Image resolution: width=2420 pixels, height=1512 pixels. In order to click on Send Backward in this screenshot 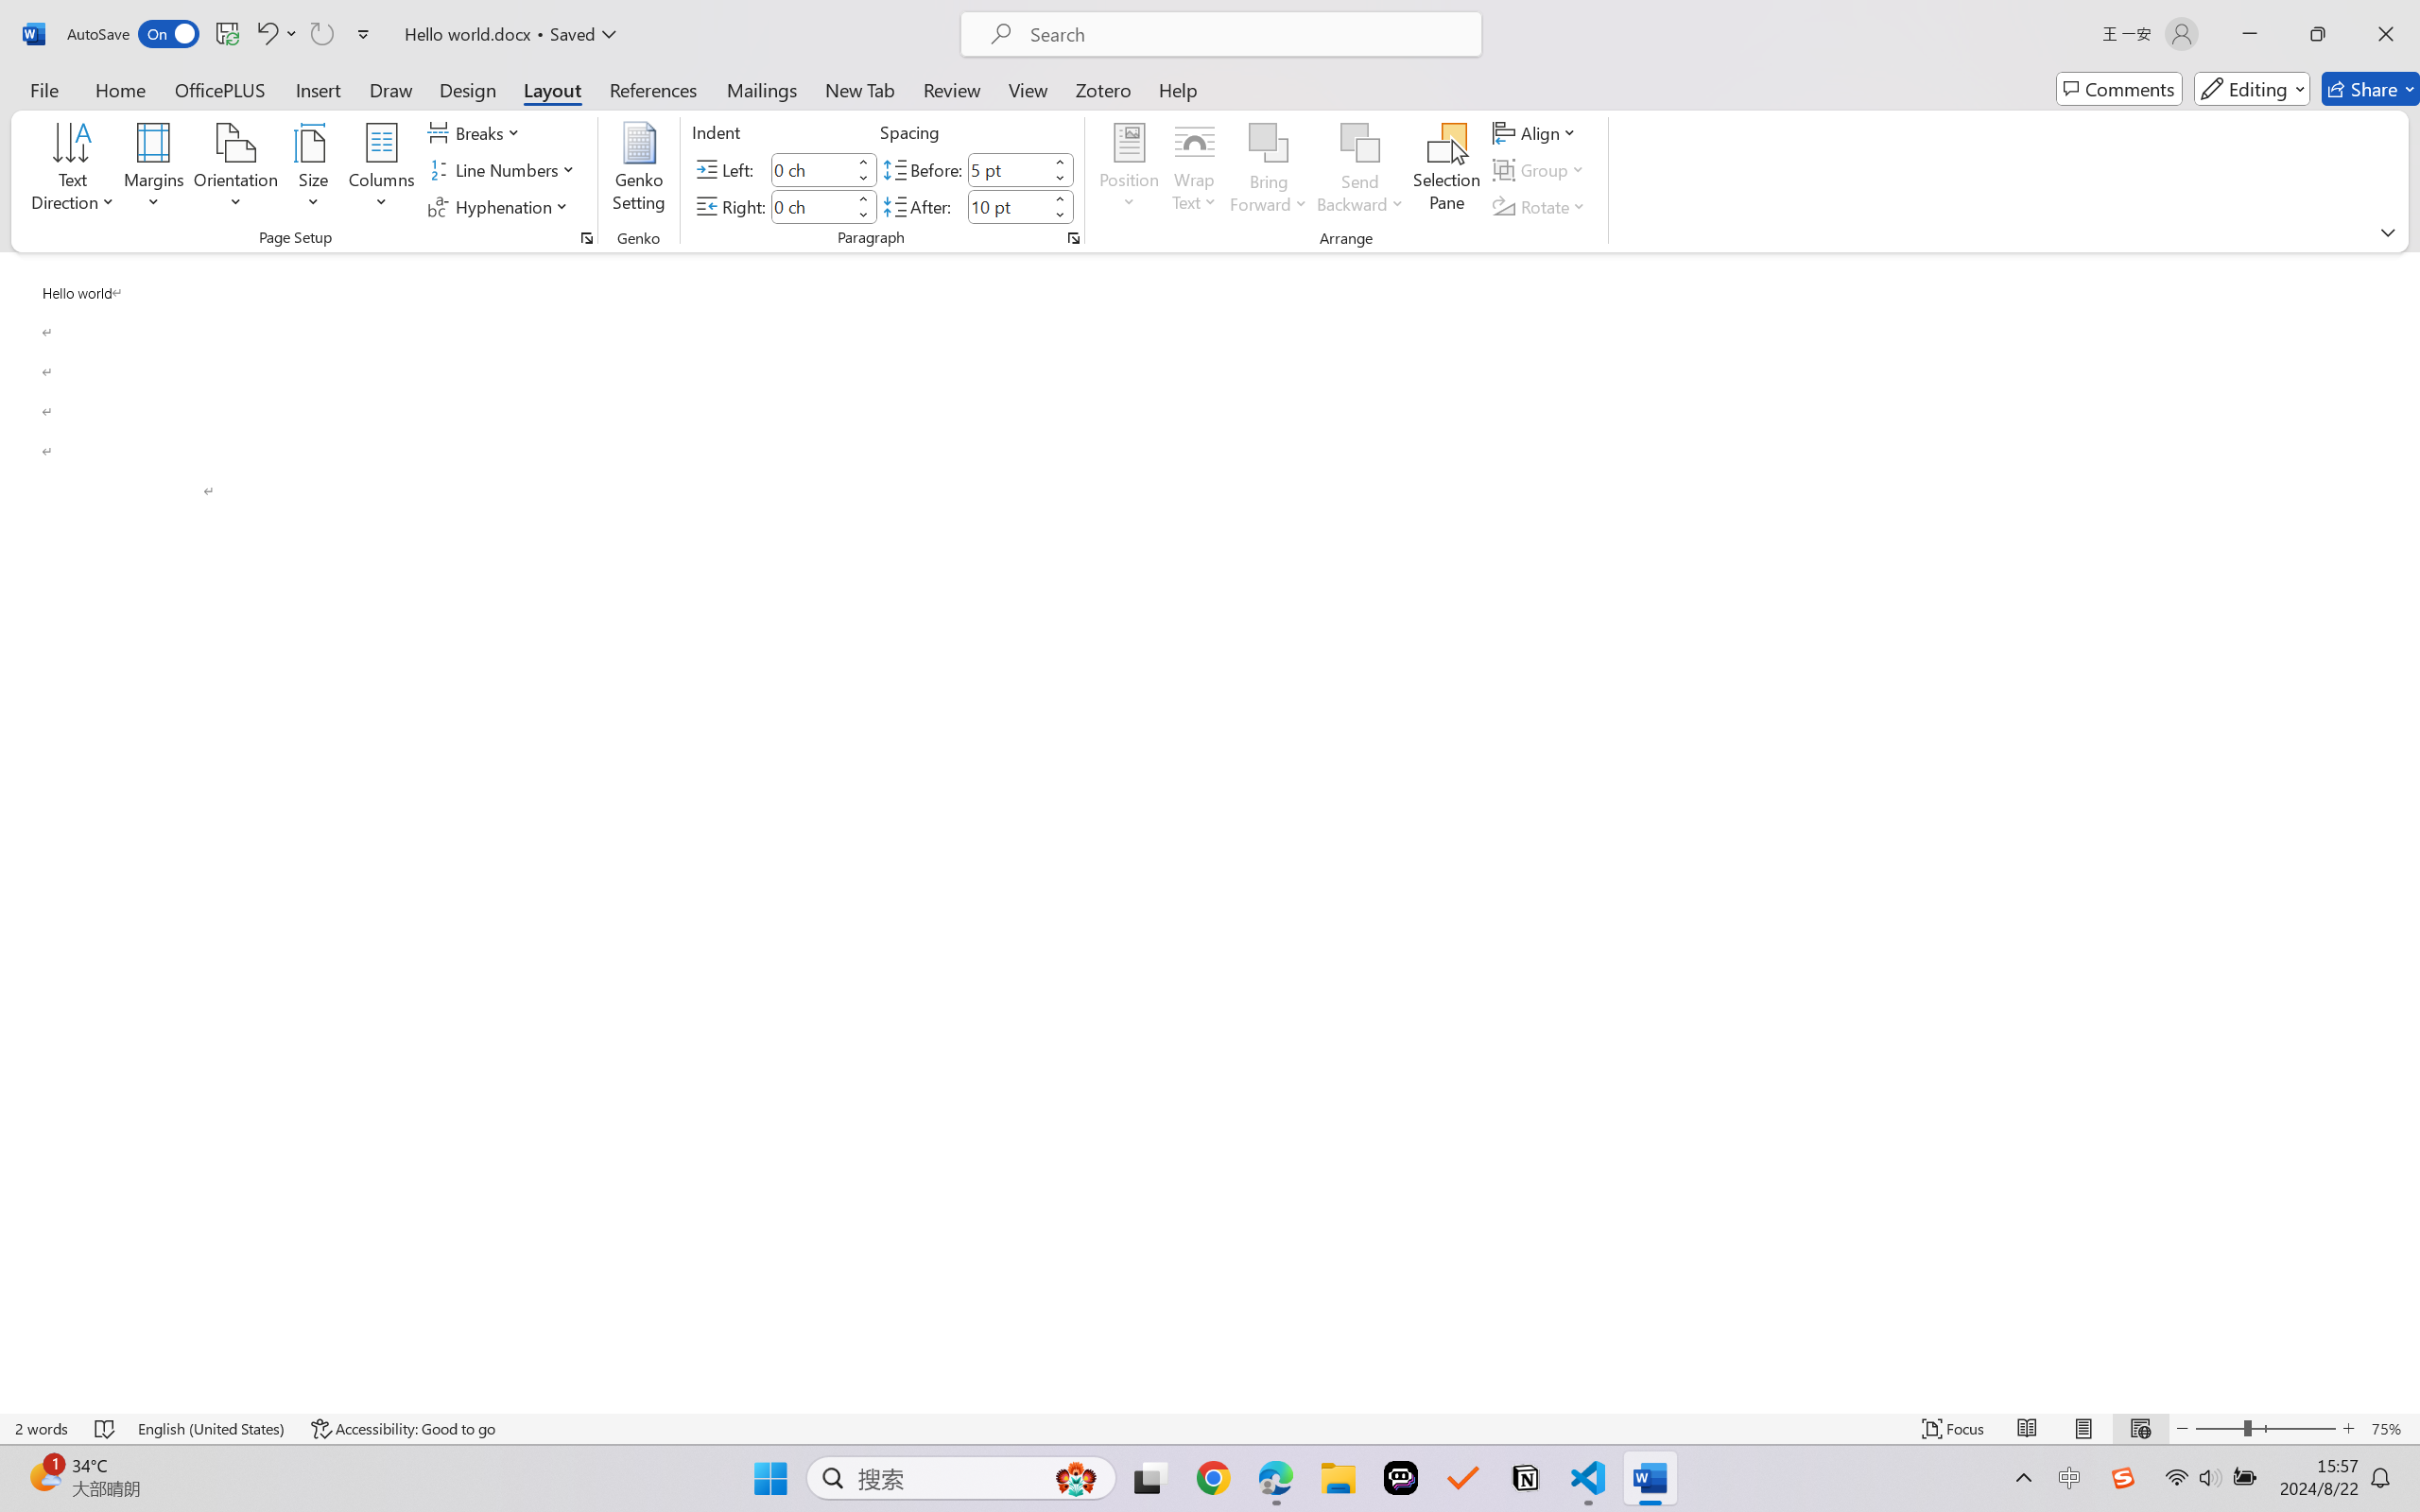, I will do `click(1361, 143)`.